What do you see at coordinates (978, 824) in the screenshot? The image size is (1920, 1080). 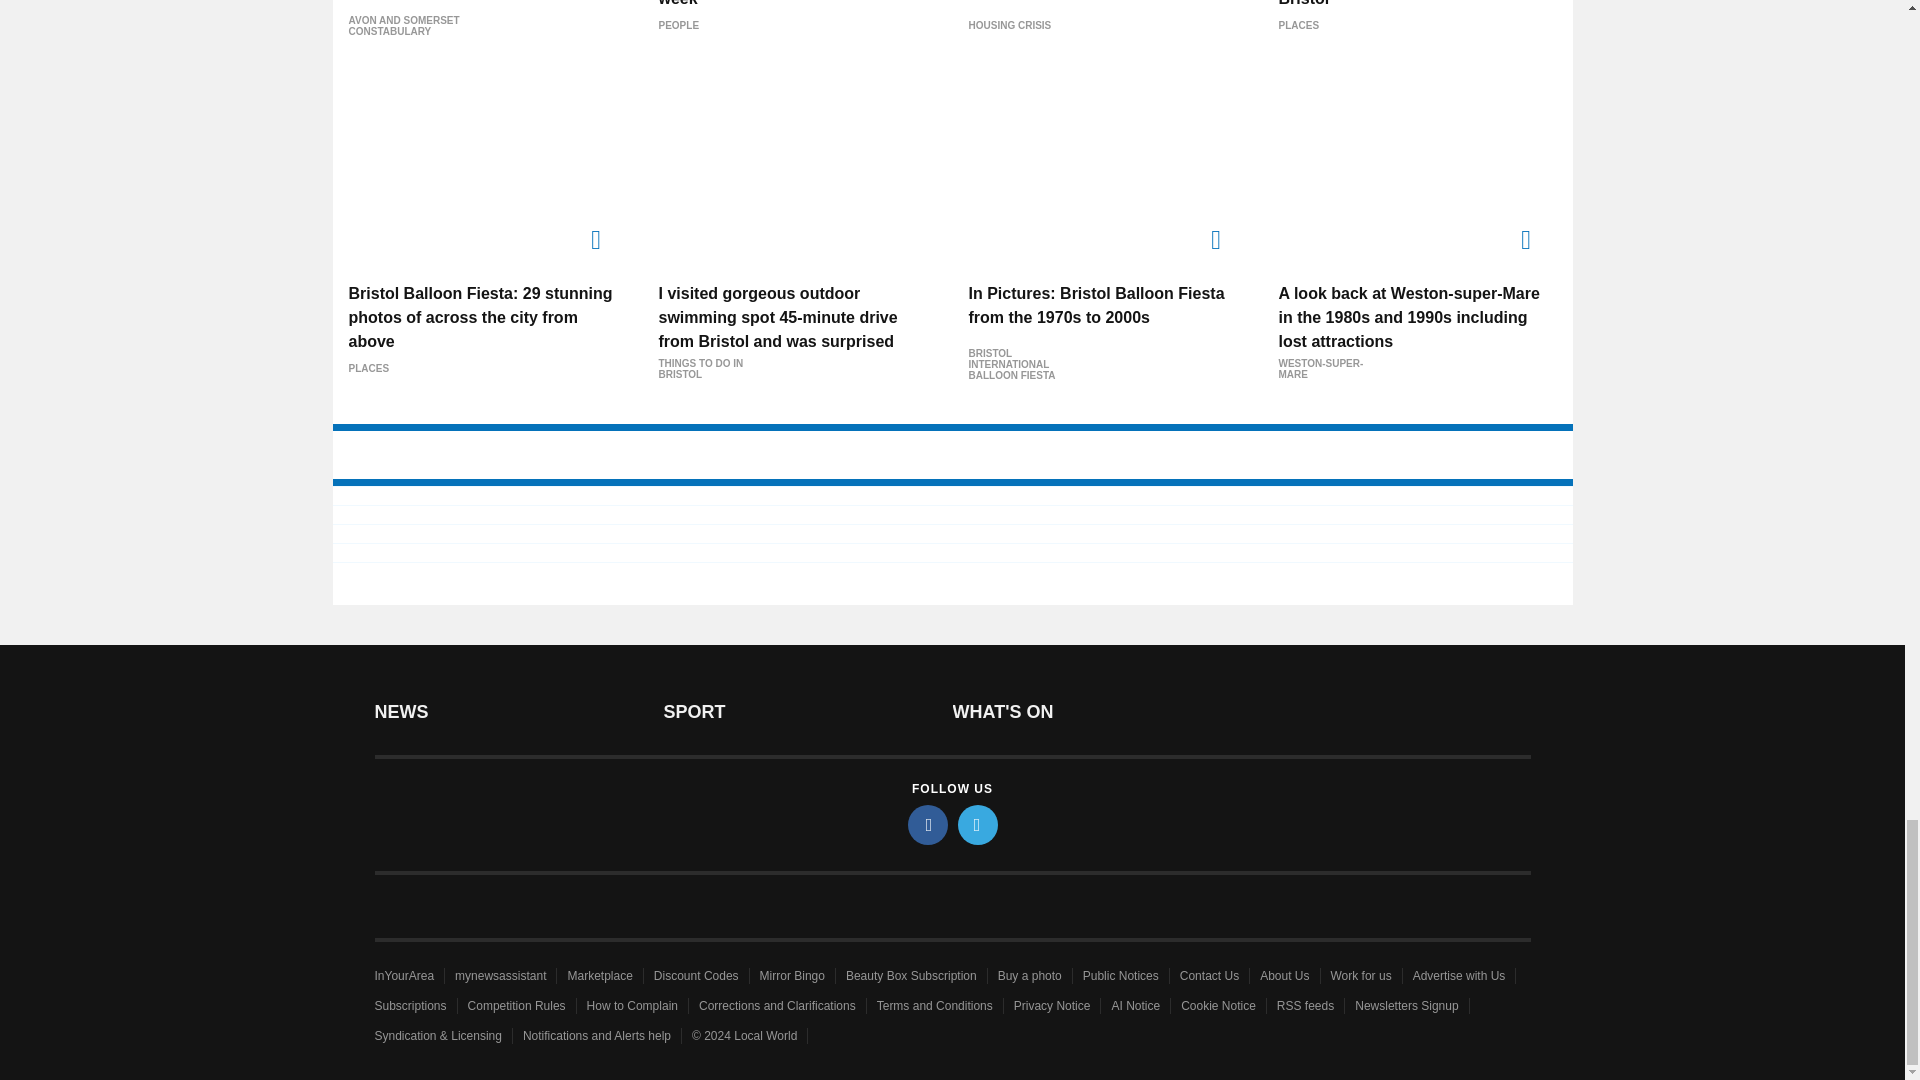 I see `twitter` at bounding box center [978, 824].